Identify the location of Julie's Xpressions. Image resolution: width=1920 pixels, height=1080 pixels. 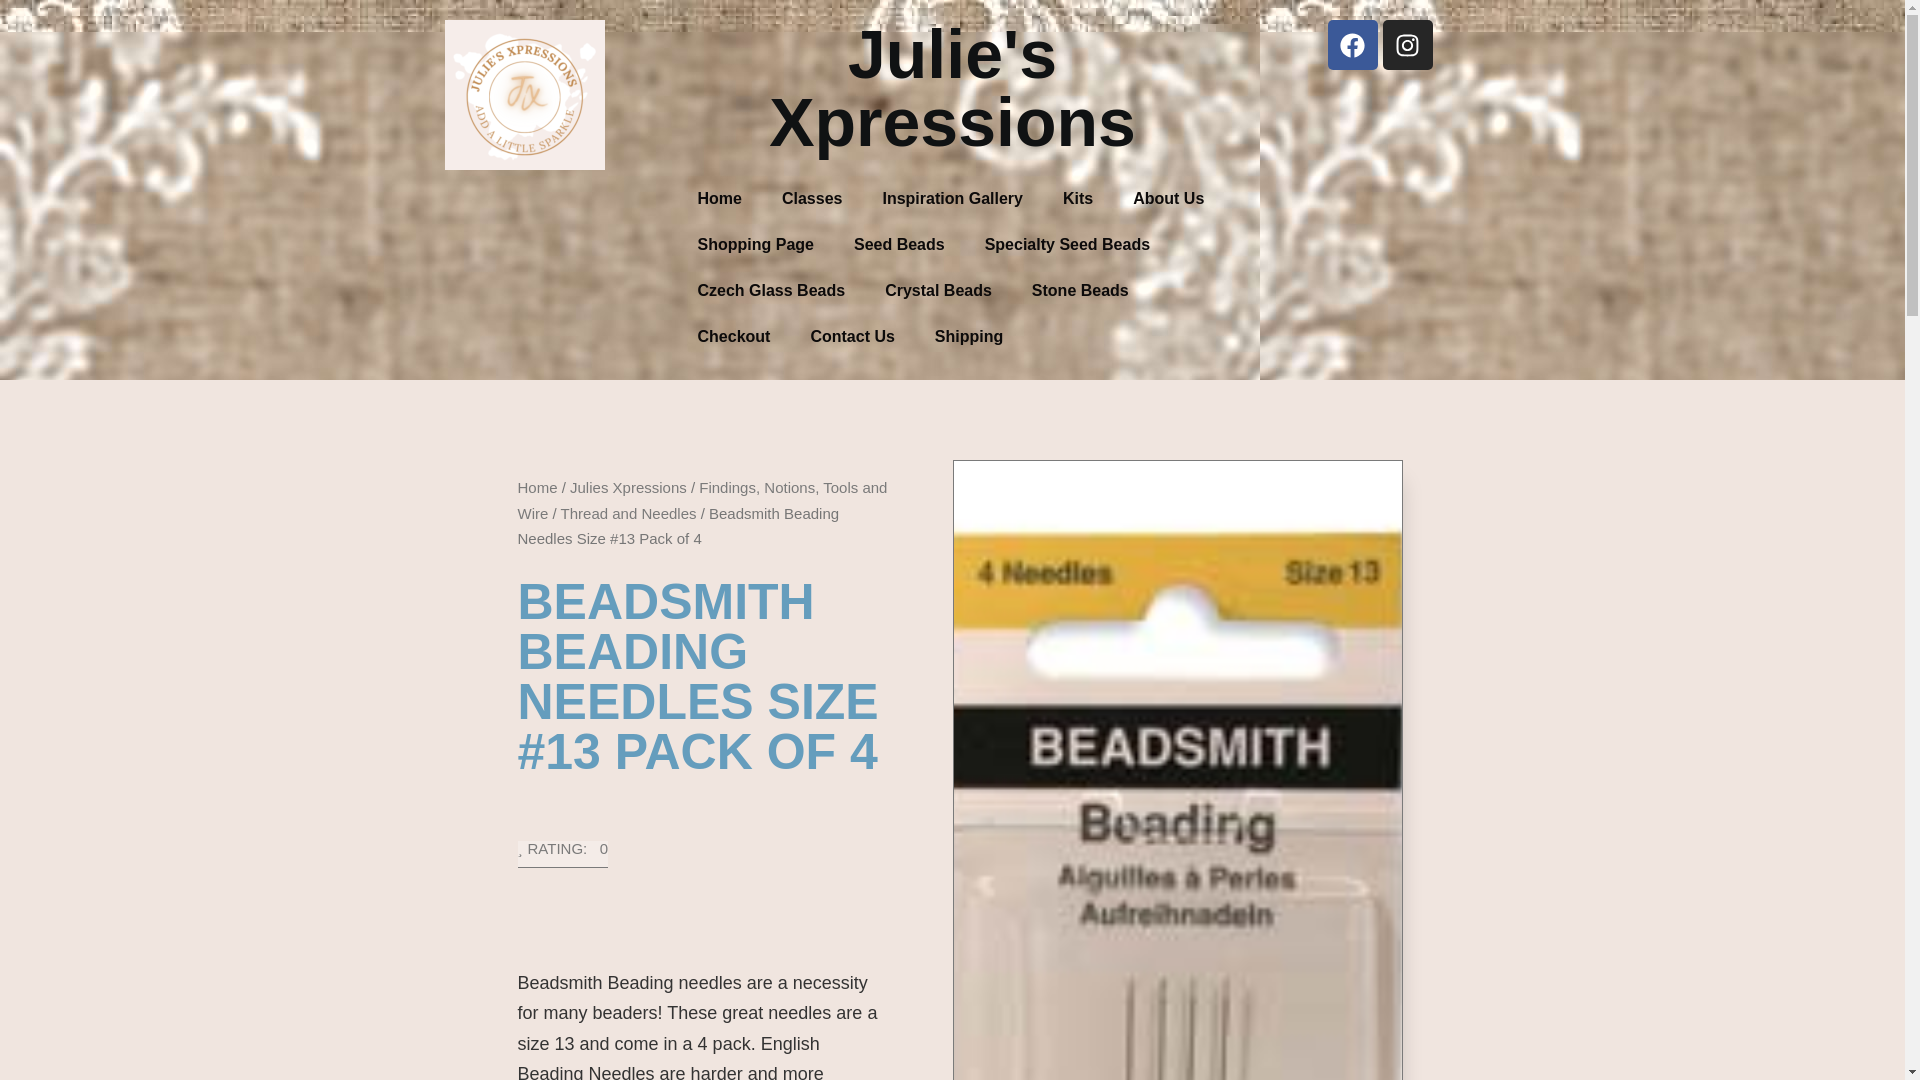
(952, 88).